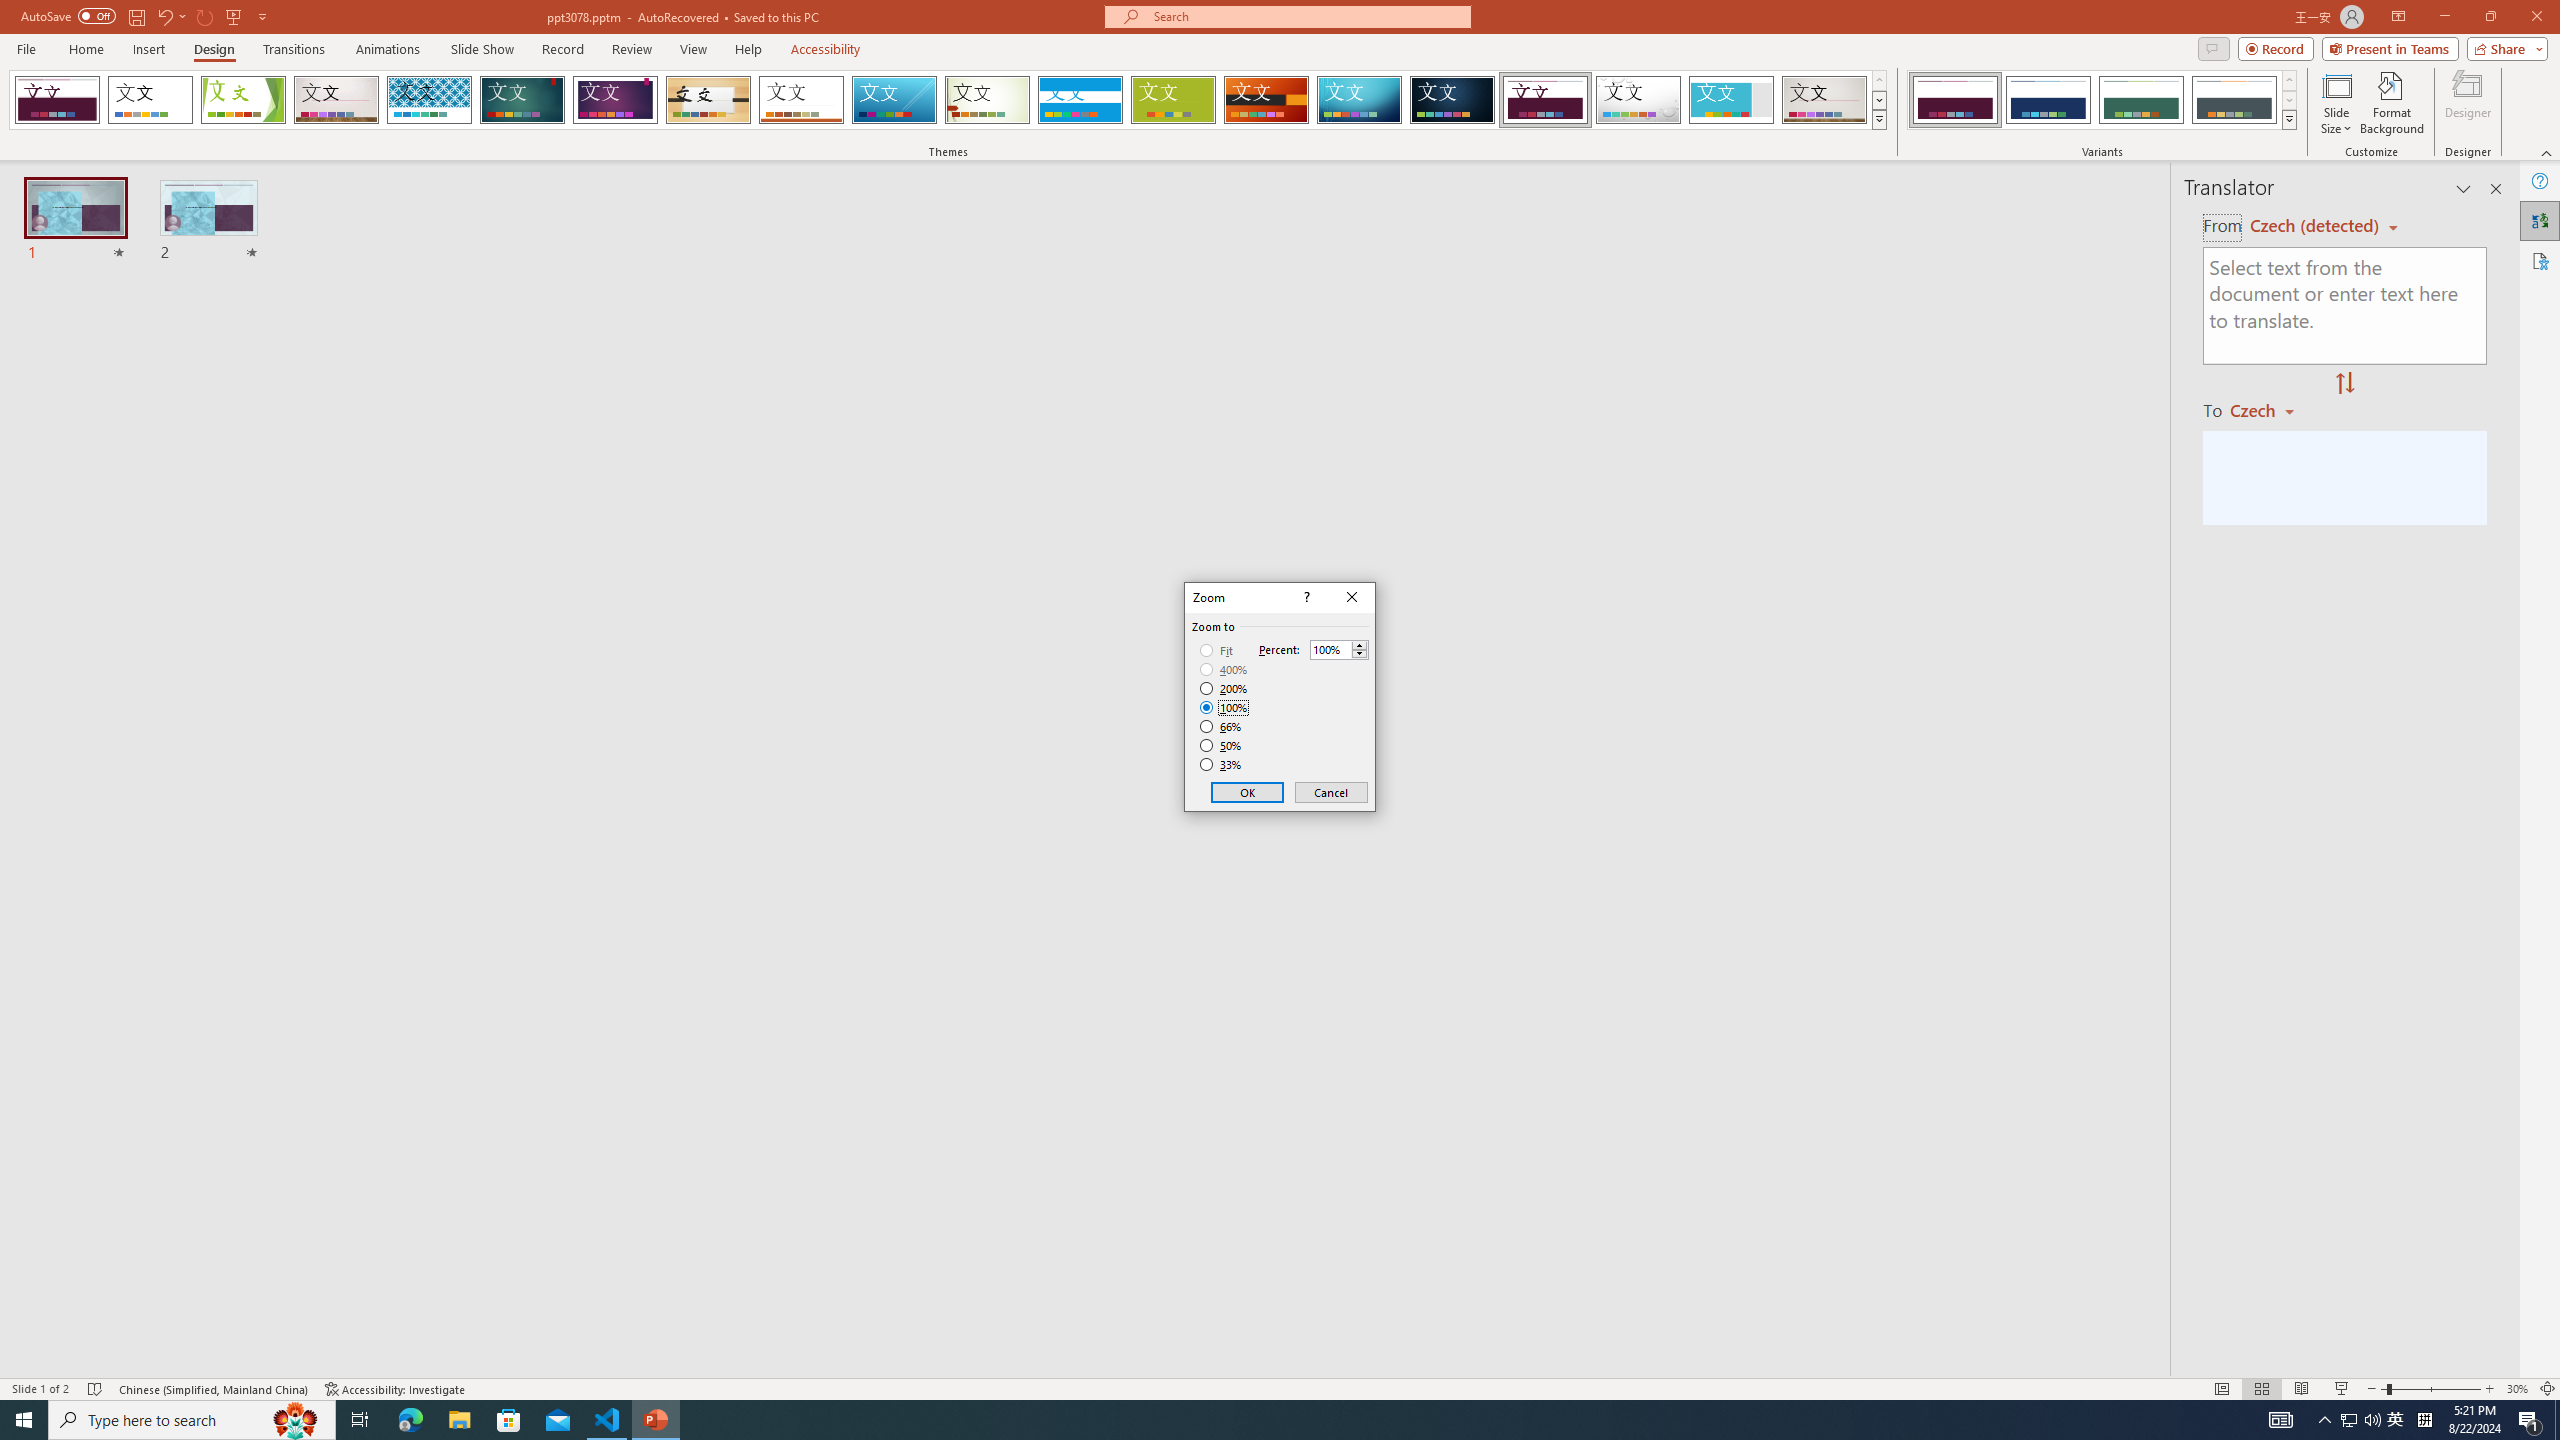  Describe the element at coordinates (12, 10) in the screenshot. I see `System` at that location.